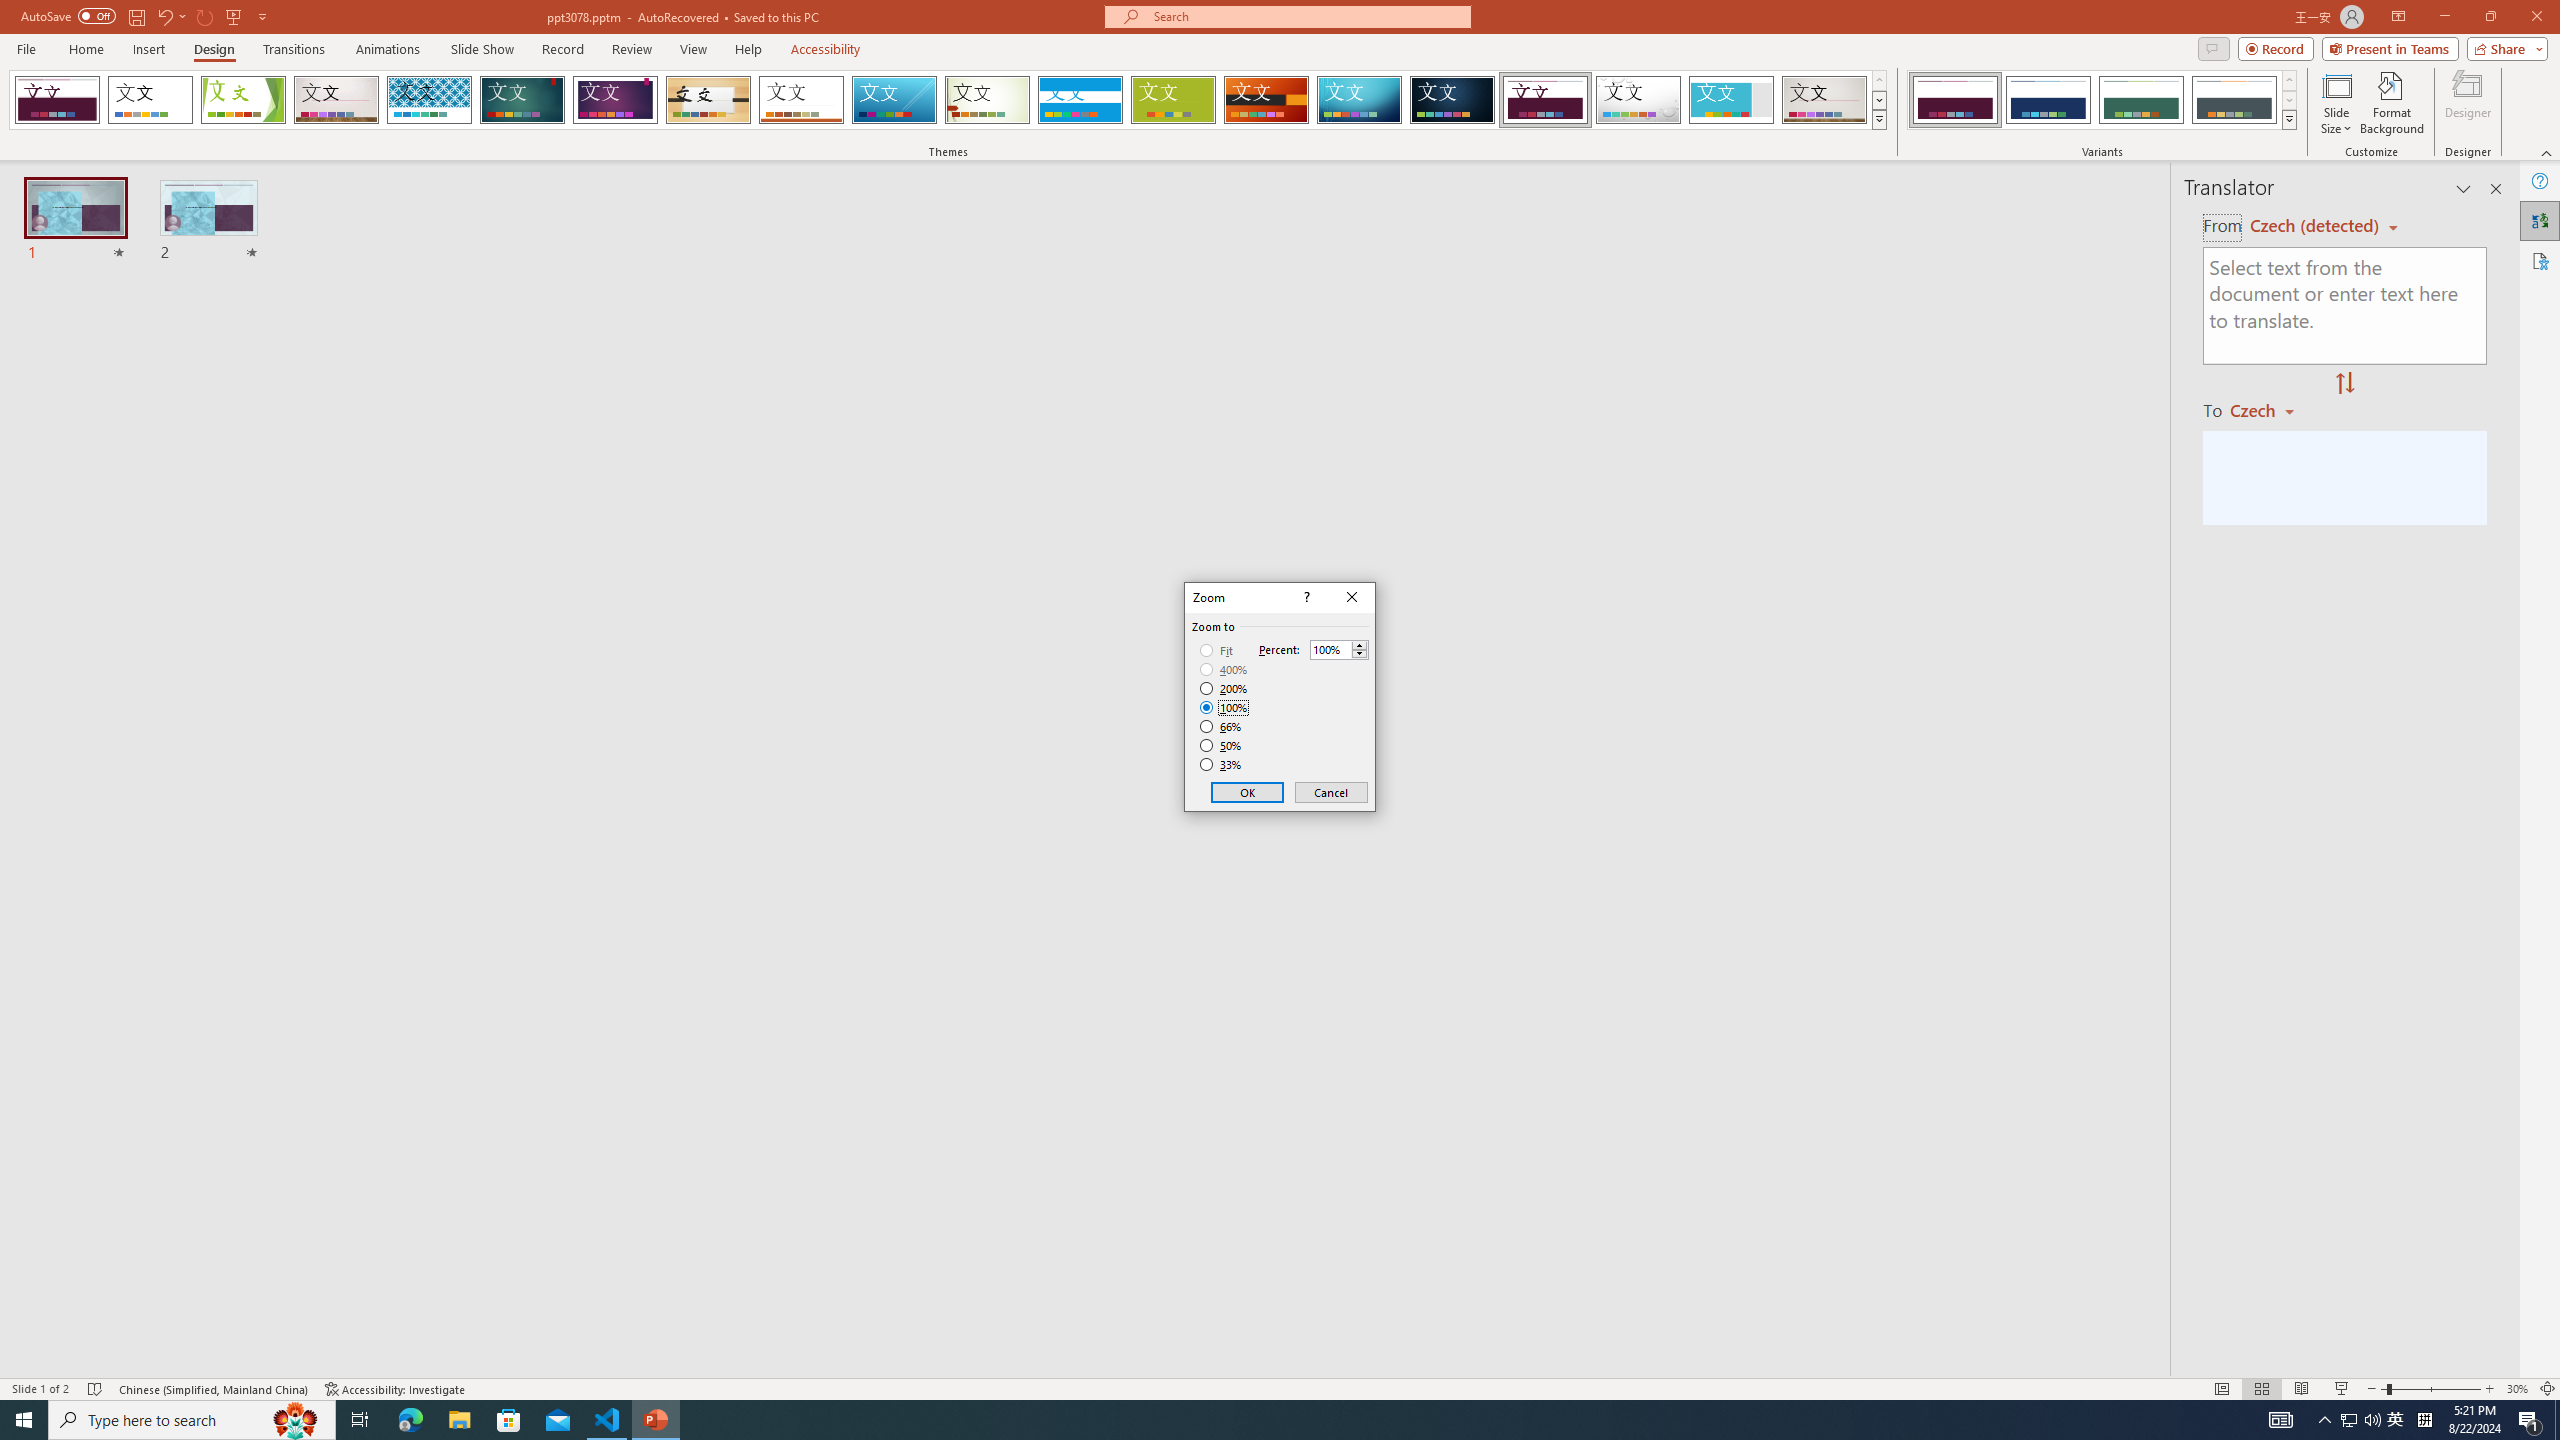  Describe the element at coordinates (12, 10) in the screenshot. I see `System` at that location.